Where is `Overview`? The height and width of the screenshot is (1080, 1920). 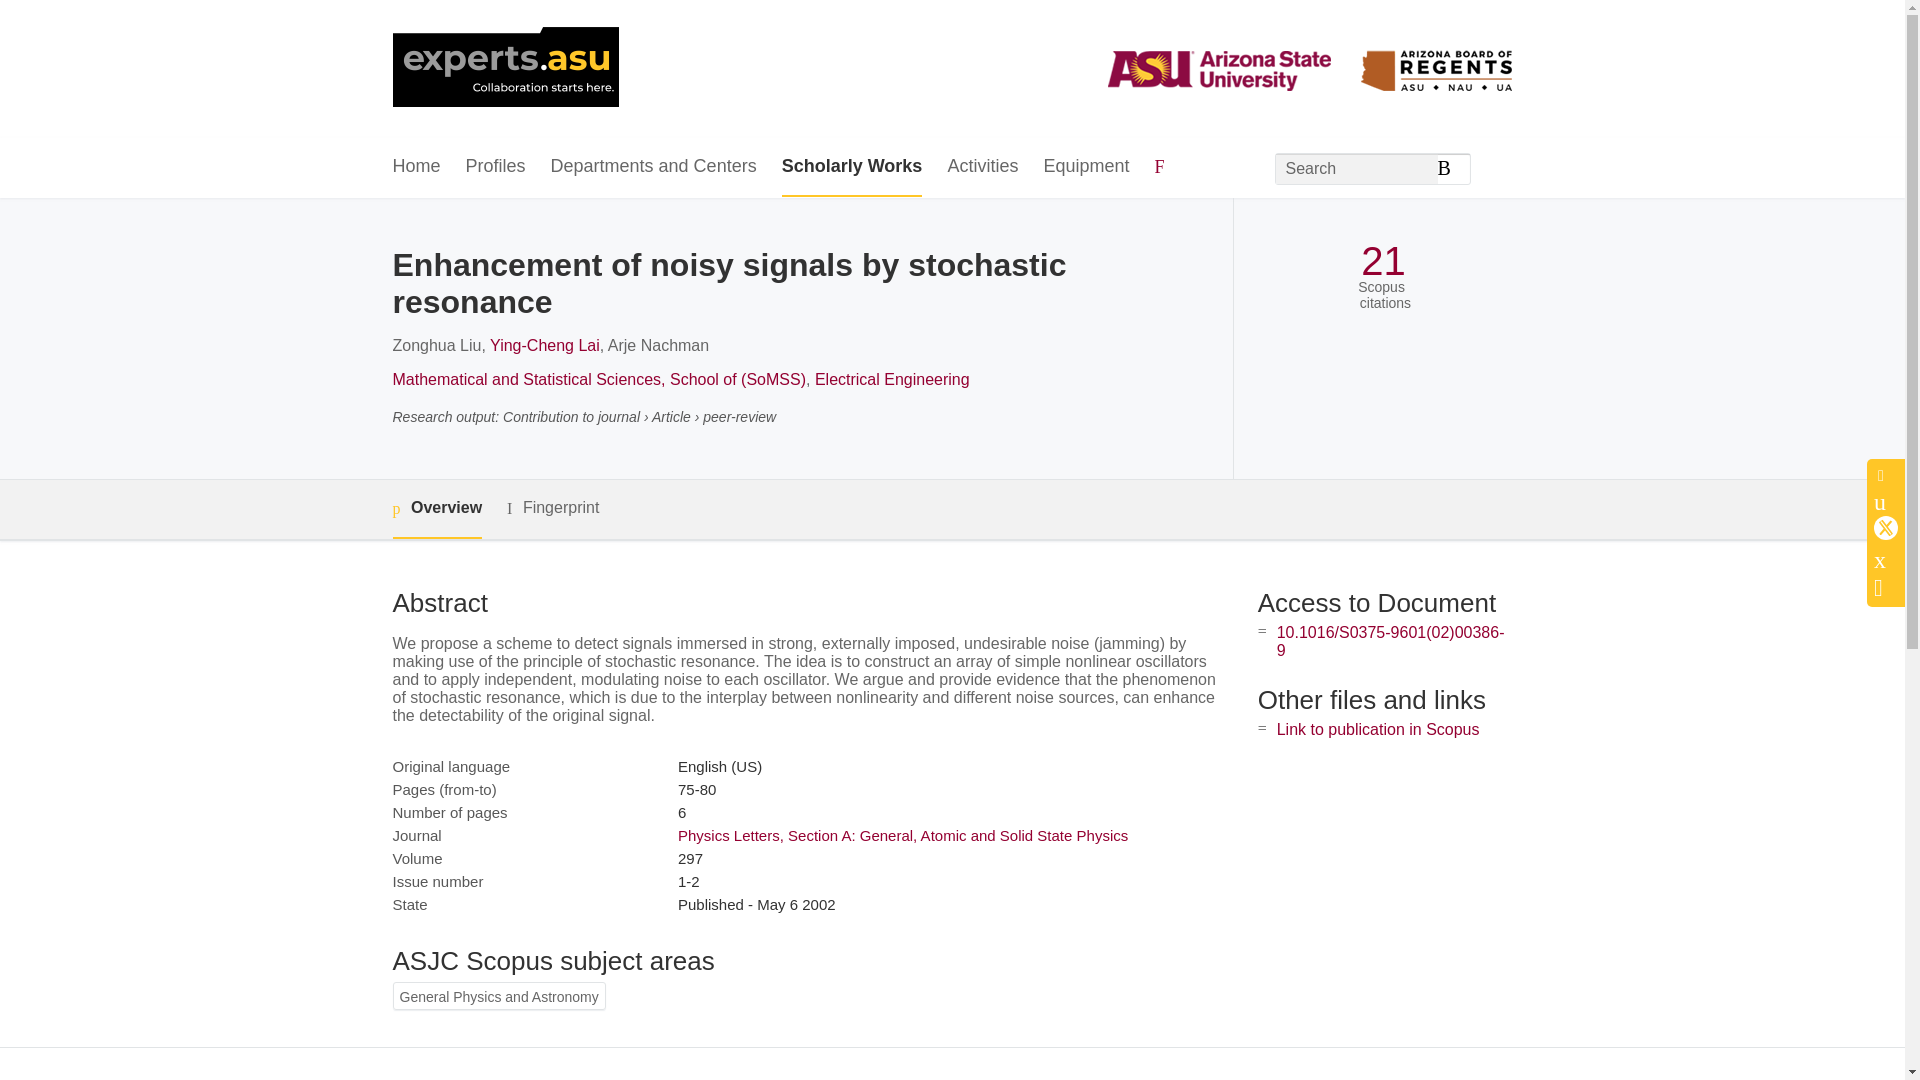 Overview is located at coordinates (436, 508).